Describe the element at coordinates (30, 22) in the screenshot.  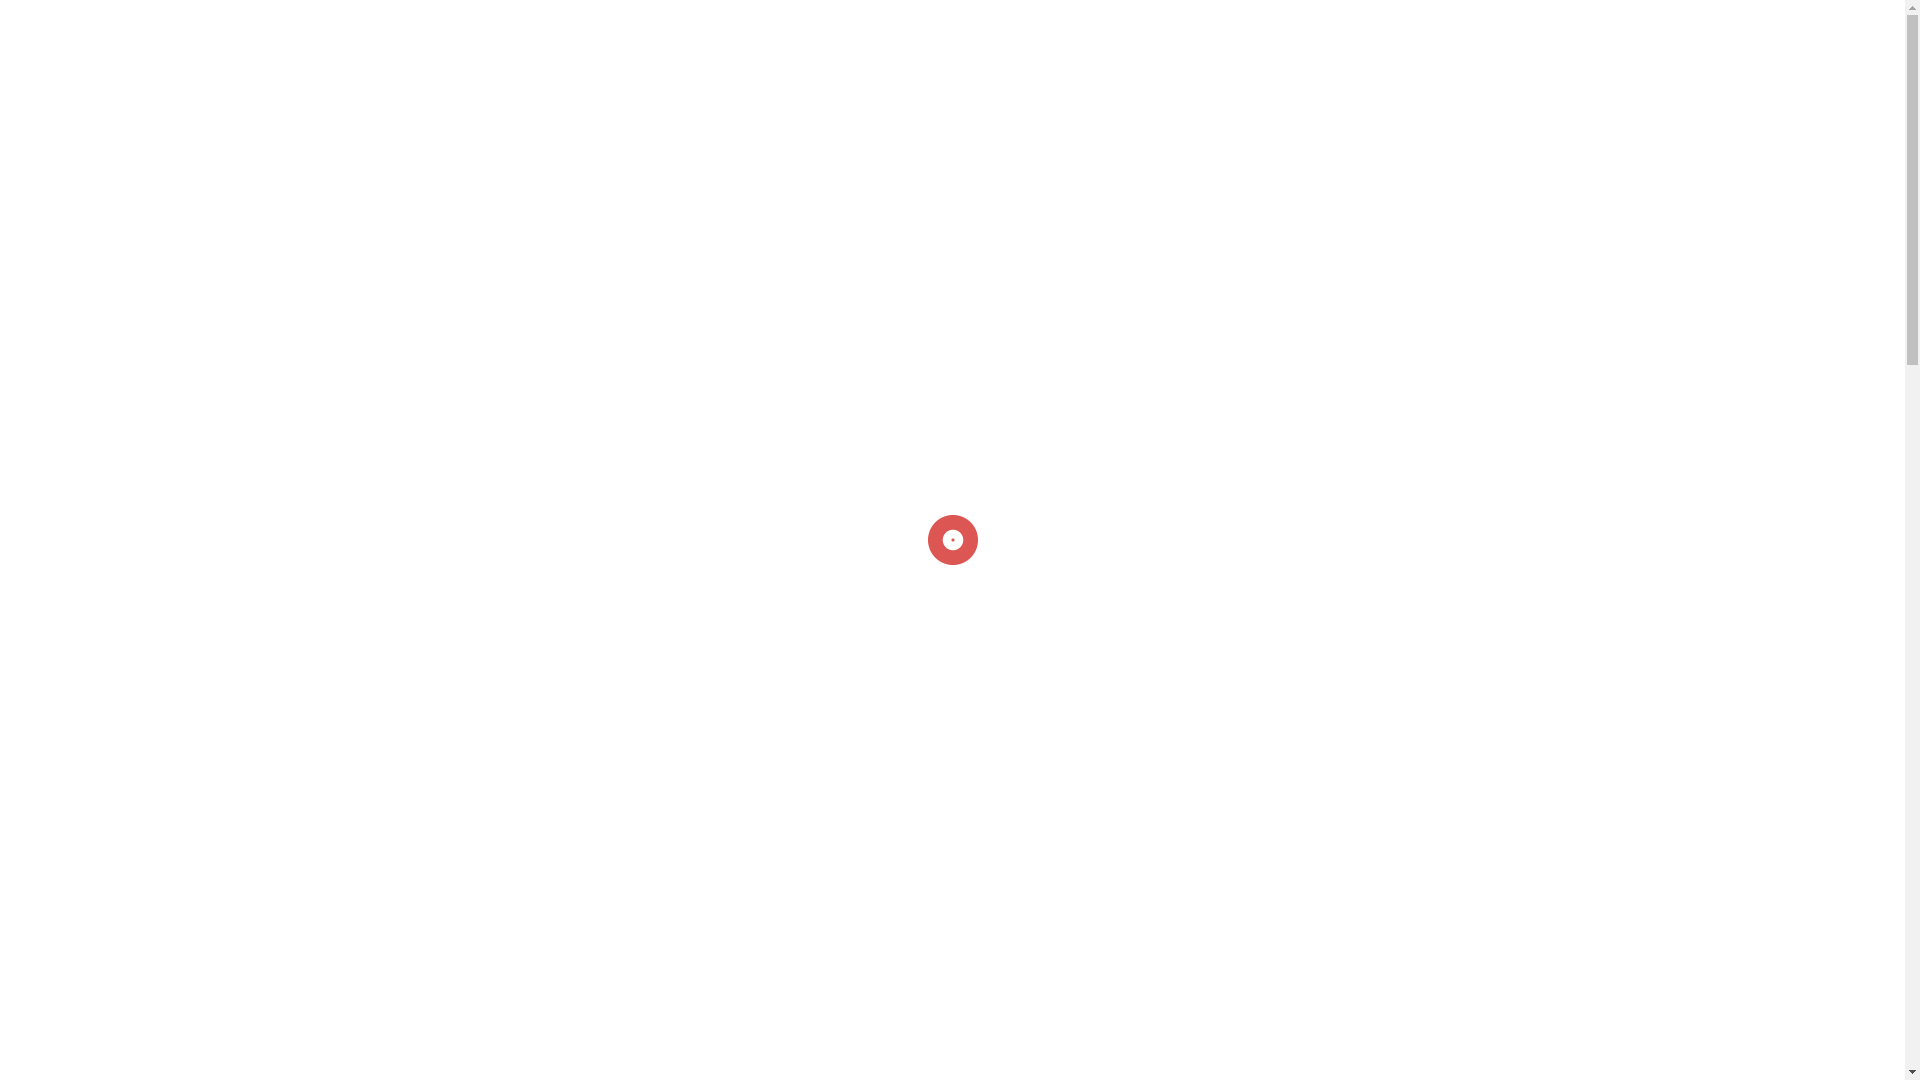
I see `HOME` at that location.